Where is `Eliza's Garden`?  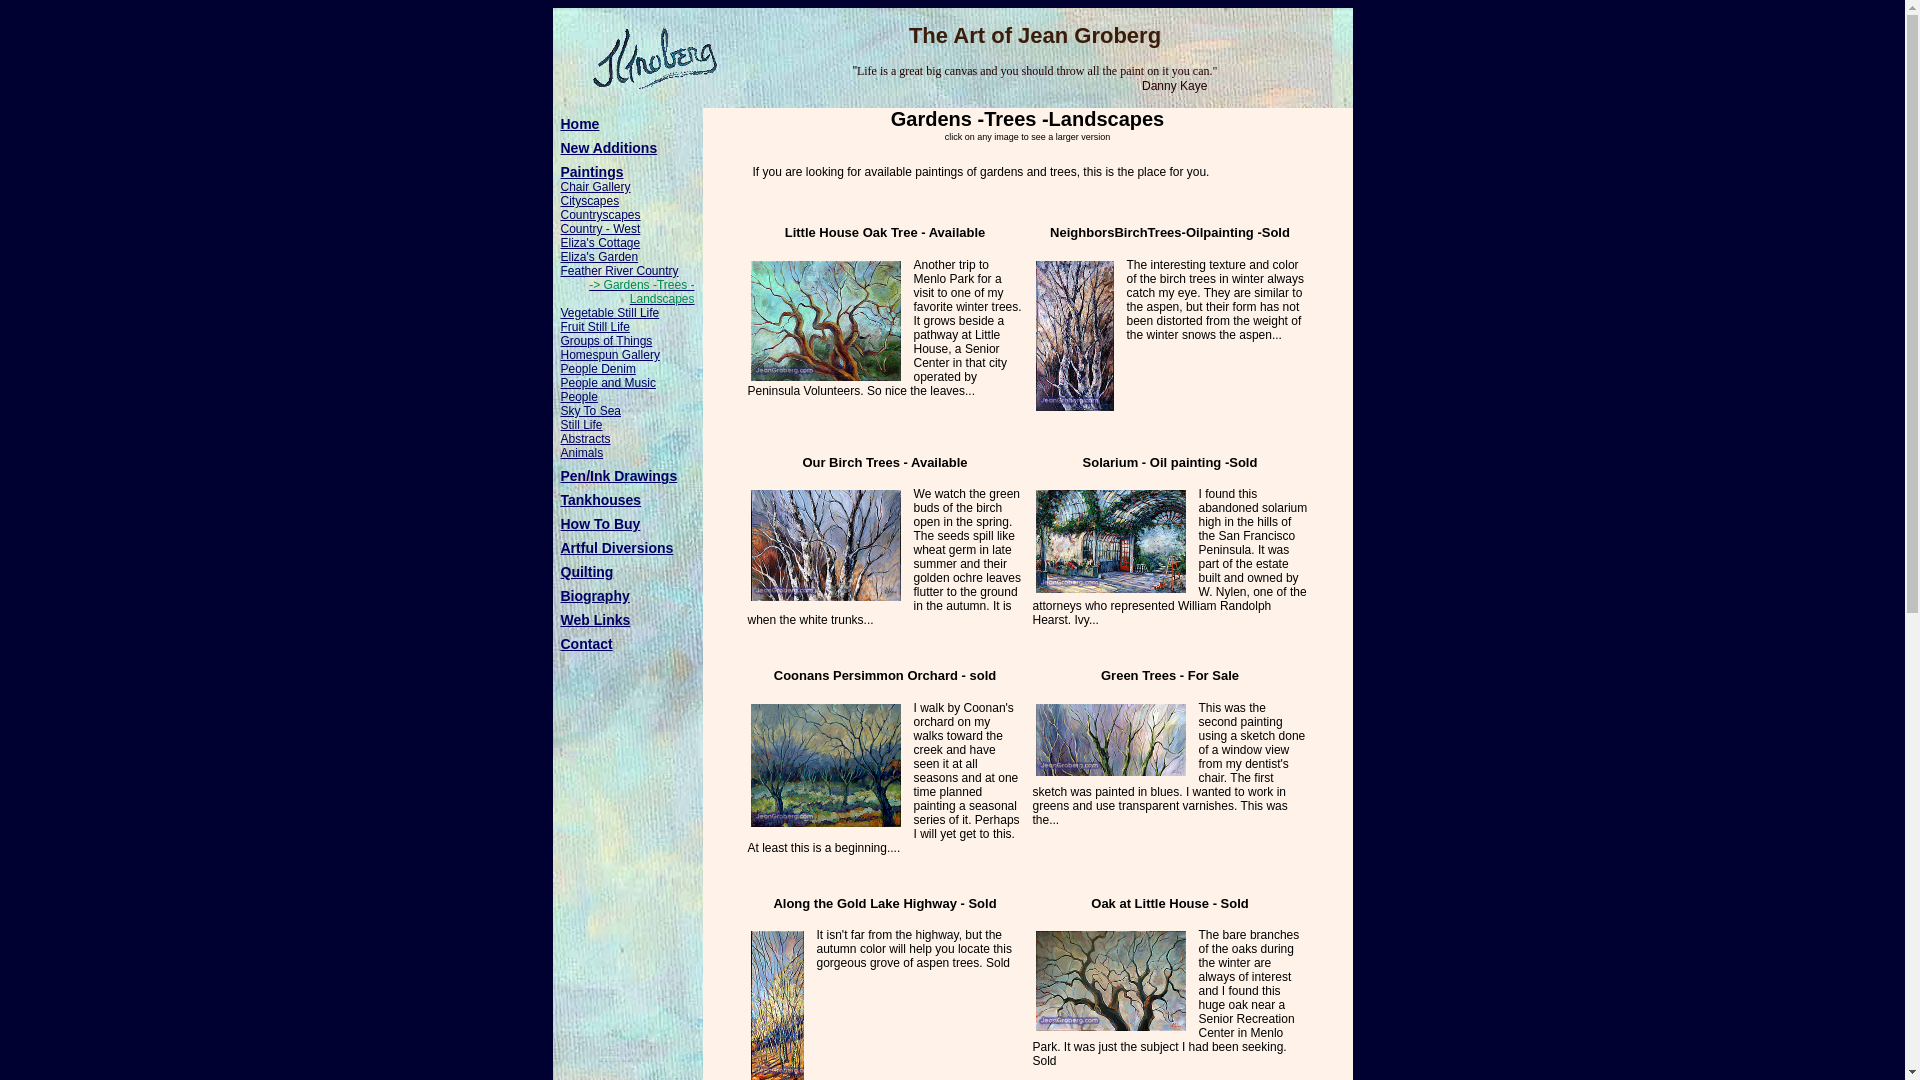
Eliza's Garden is located at coordinates (626, 256).